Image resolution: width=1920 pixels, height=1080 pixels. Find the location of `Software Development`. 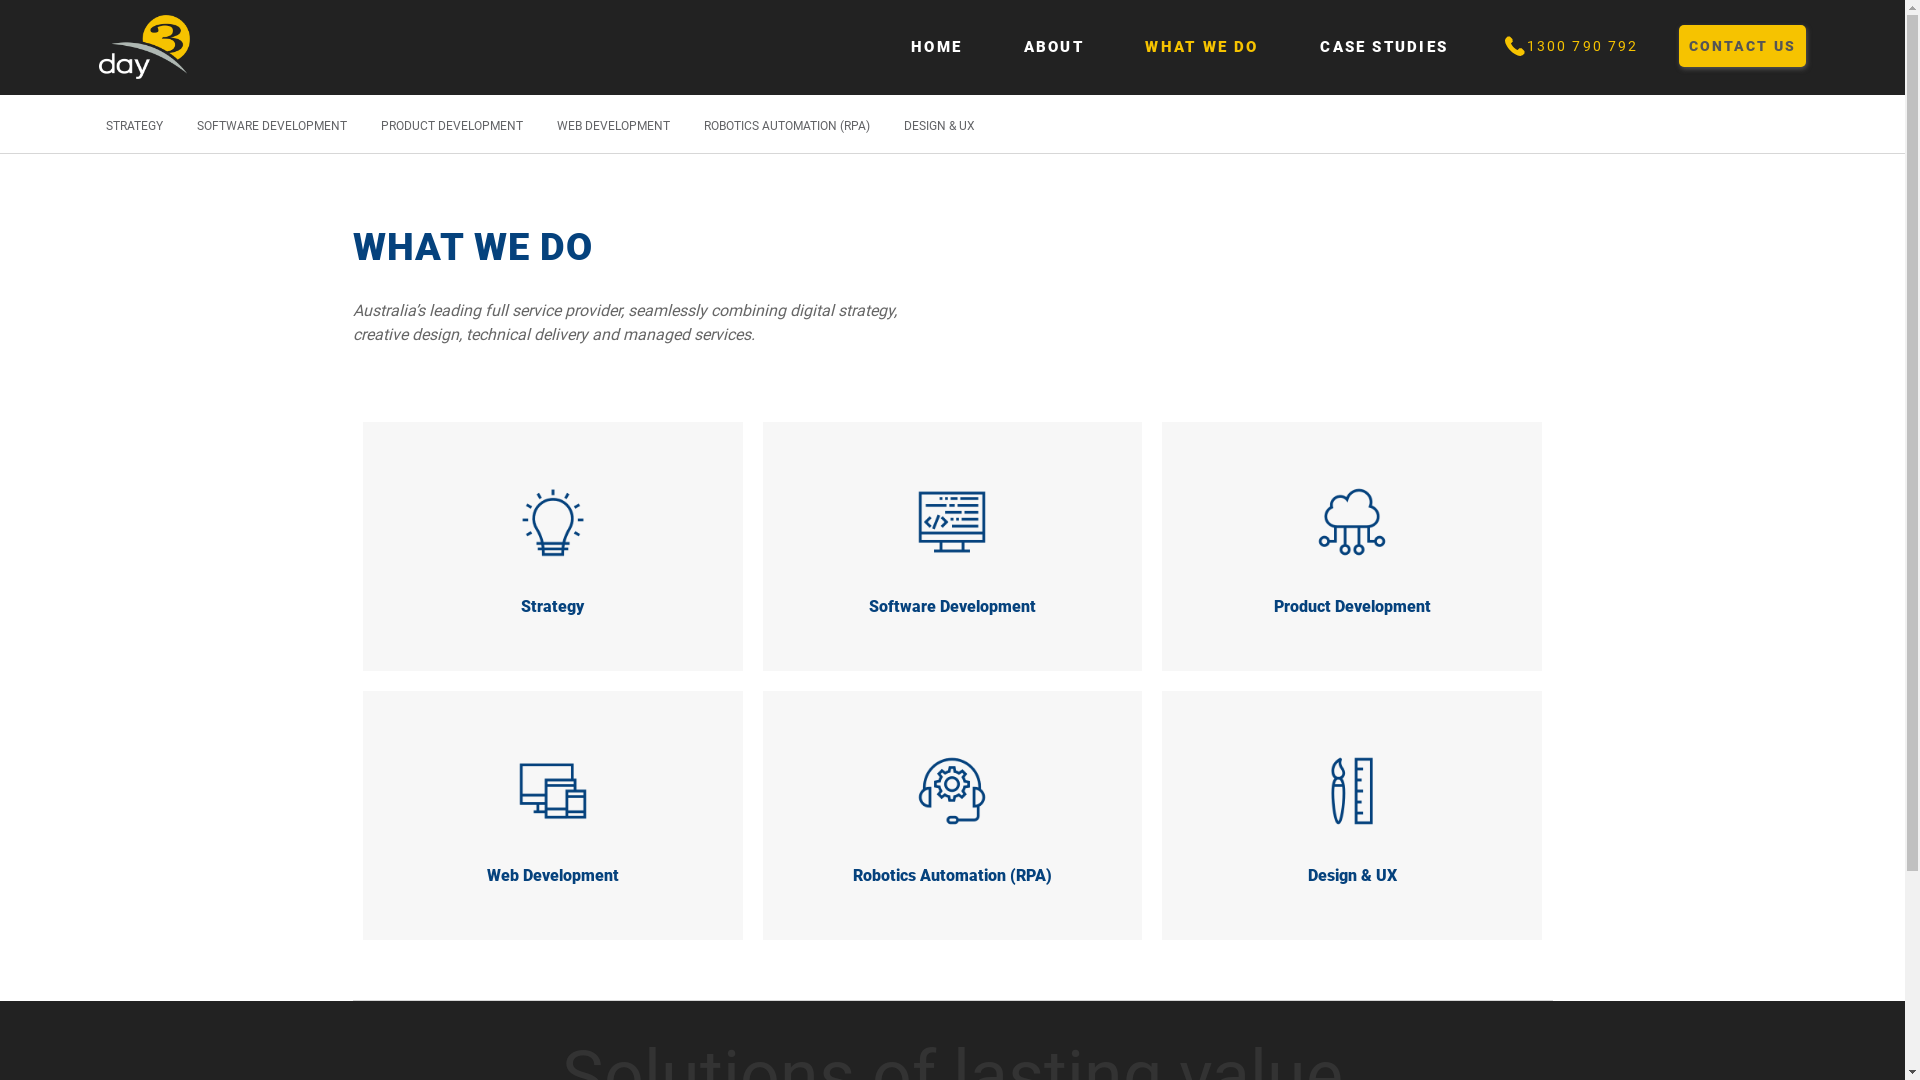

Software Development is located at coordinates (953, 546).